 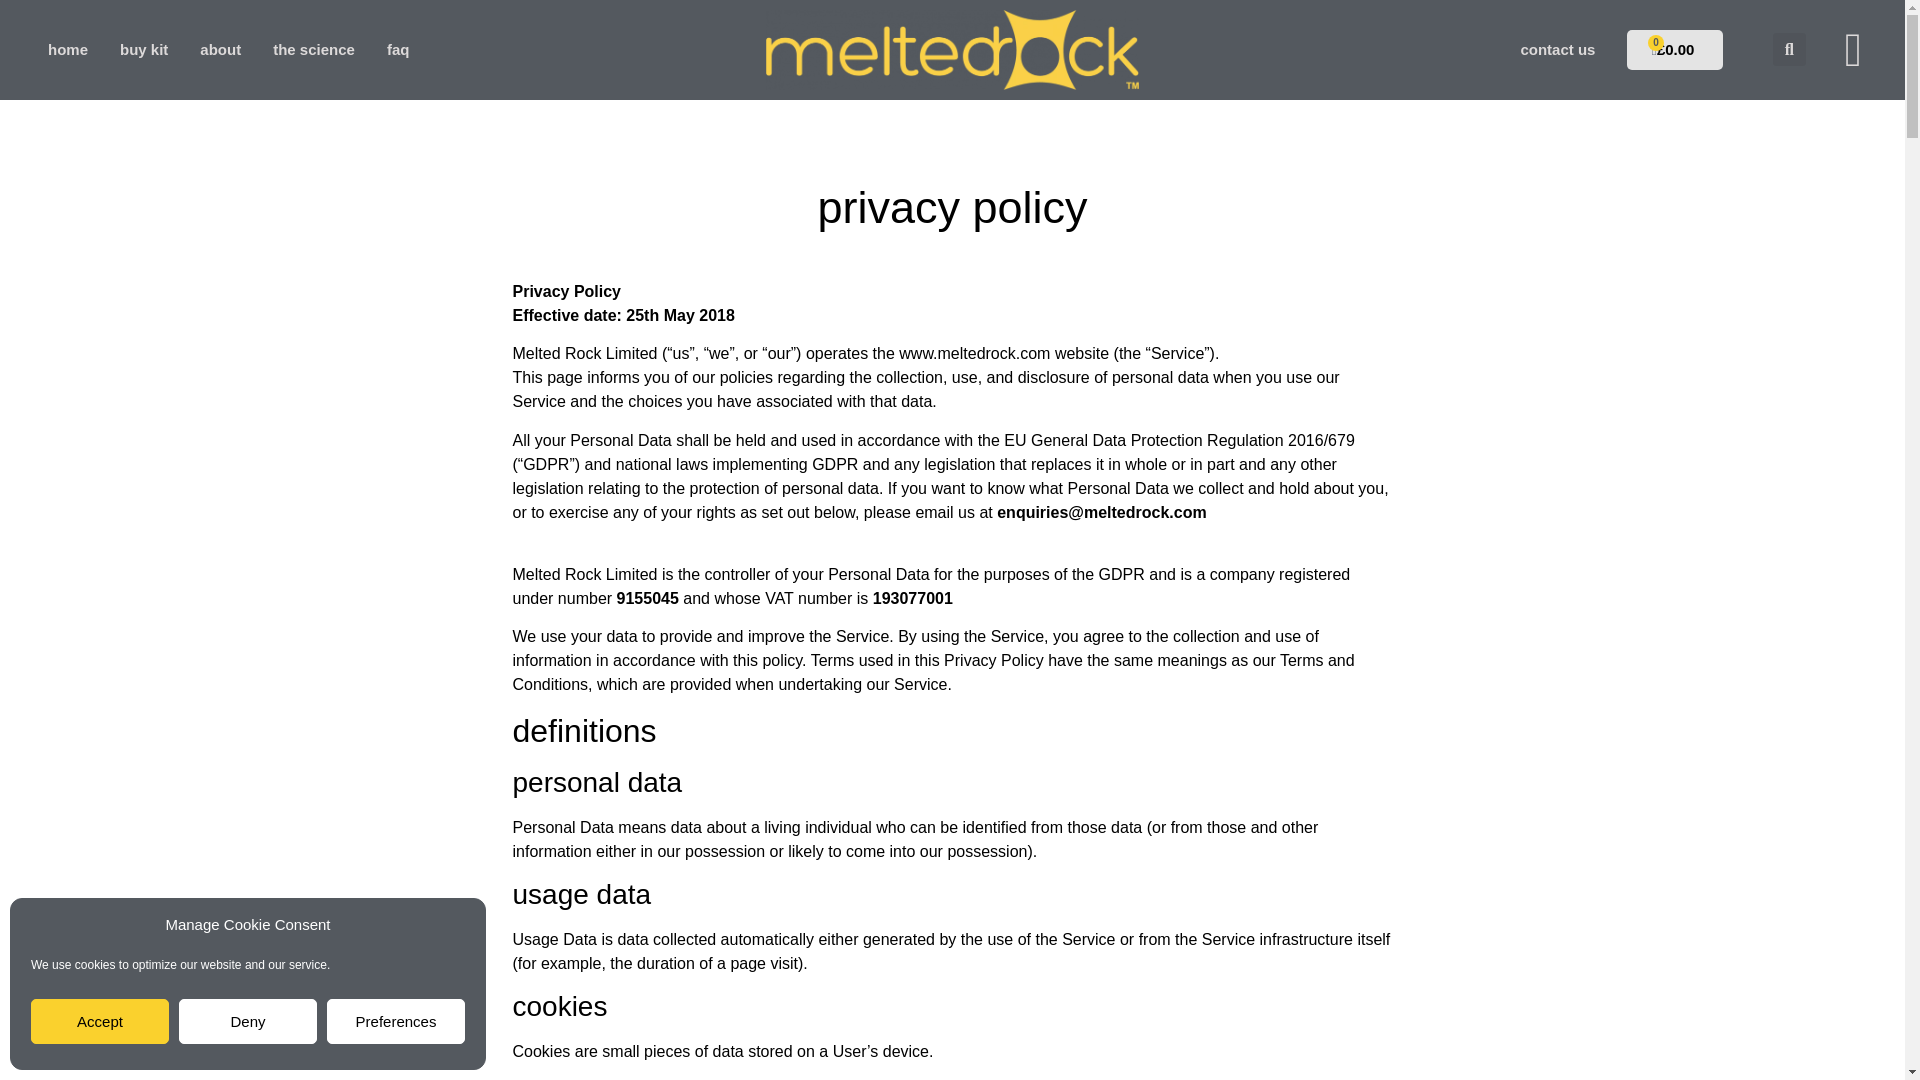 I want to click on the science, so click(x=244, y=50).